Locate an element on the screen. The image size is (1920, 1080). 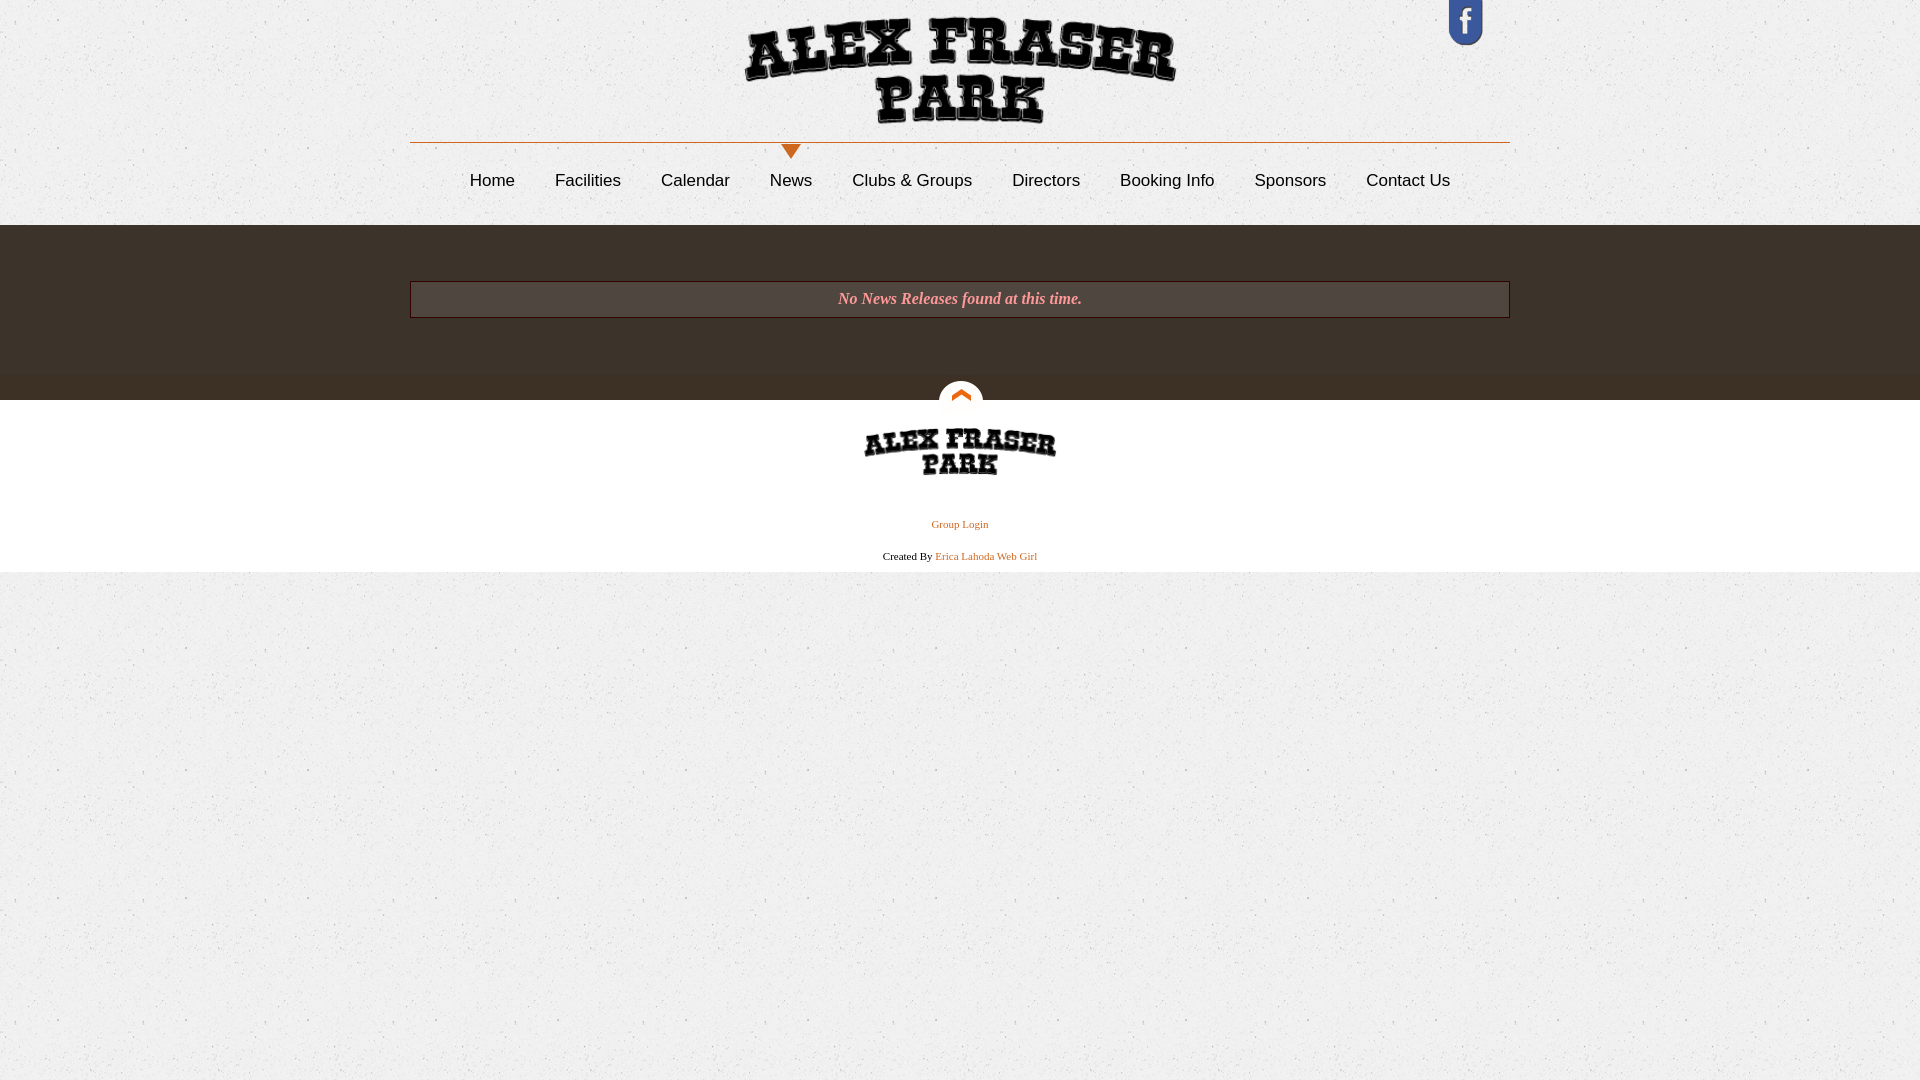
Clubs & Groups is located at coordinates (912, 180).